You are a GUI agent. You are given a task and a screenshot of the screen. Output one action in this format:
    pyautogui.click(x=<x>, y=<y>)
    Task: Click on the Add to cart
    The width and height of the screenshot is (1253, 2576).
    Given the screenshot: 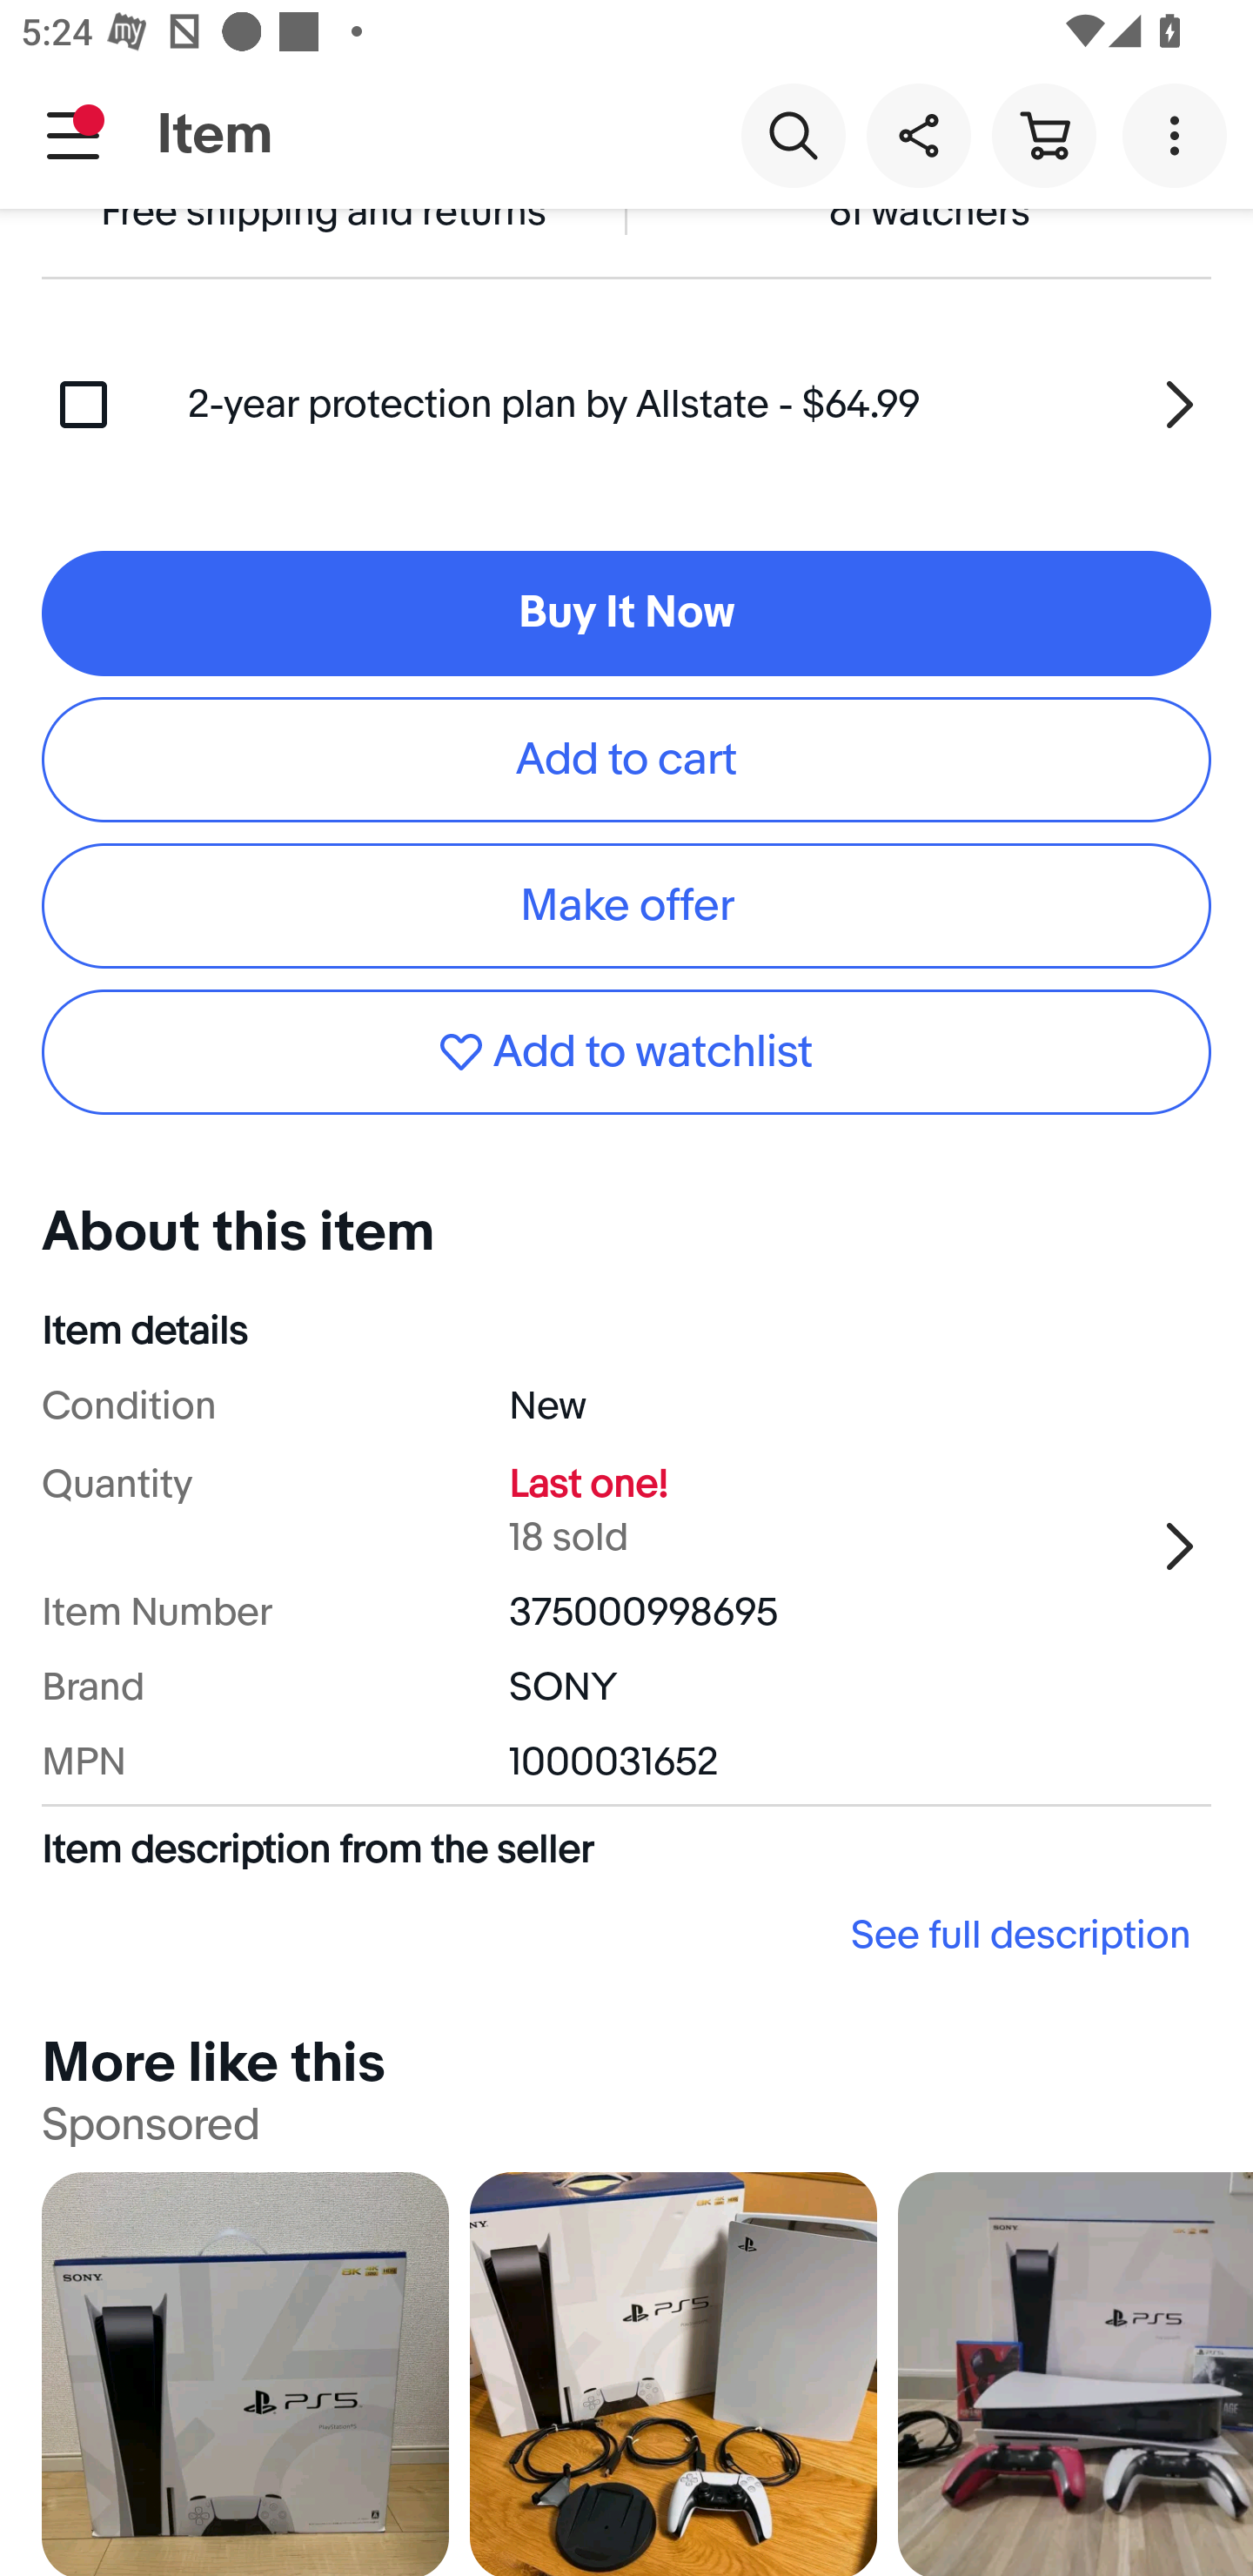 What is the action you would take?
    pyautogui.click(x=626, y=760)
    